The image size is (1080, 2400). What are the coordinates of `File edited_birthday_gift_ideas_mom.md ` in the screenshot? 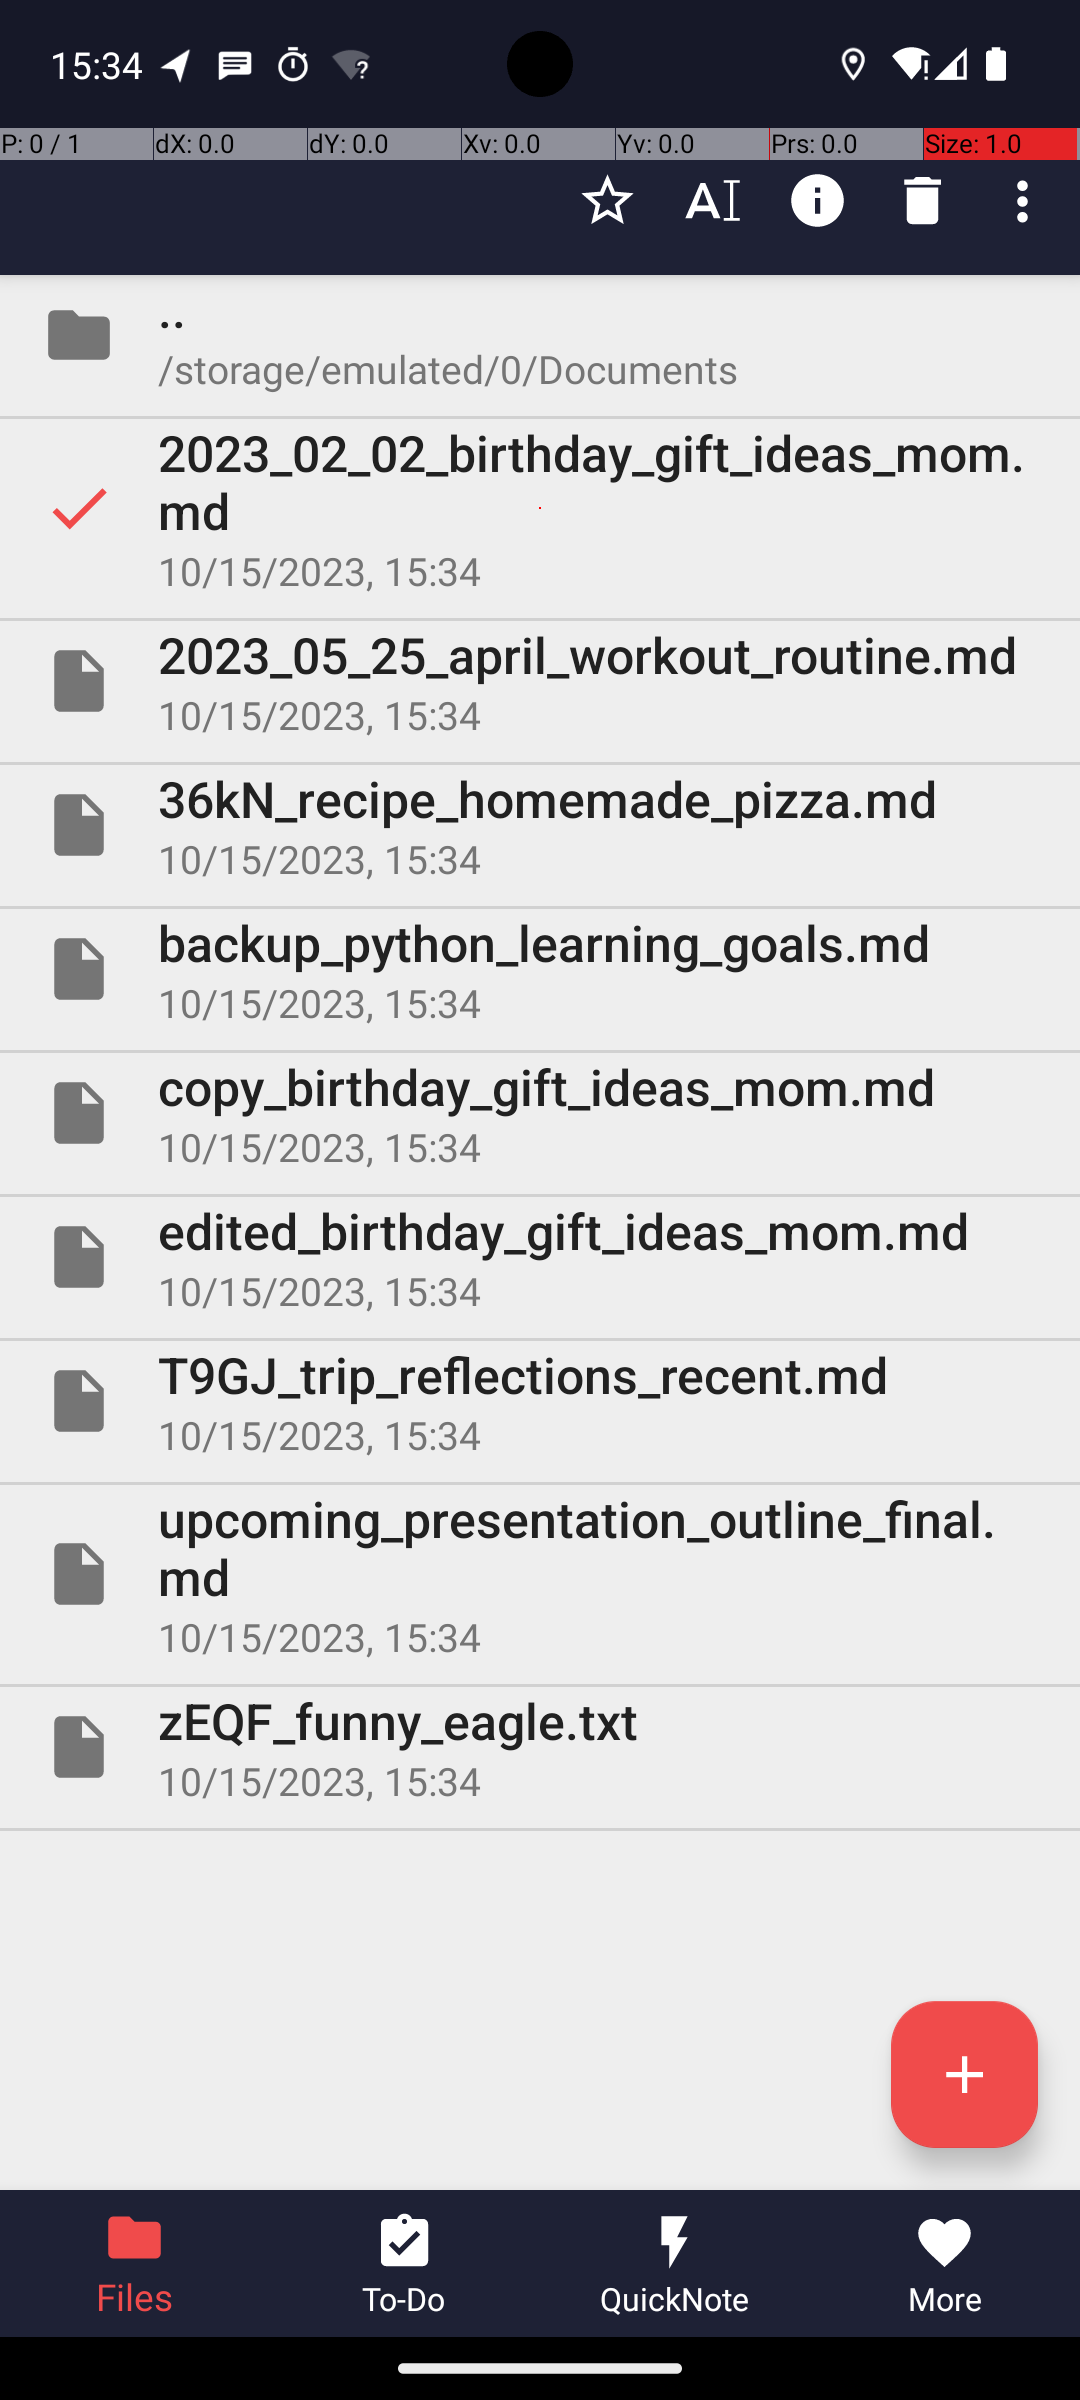 It's located at (540, 1257).